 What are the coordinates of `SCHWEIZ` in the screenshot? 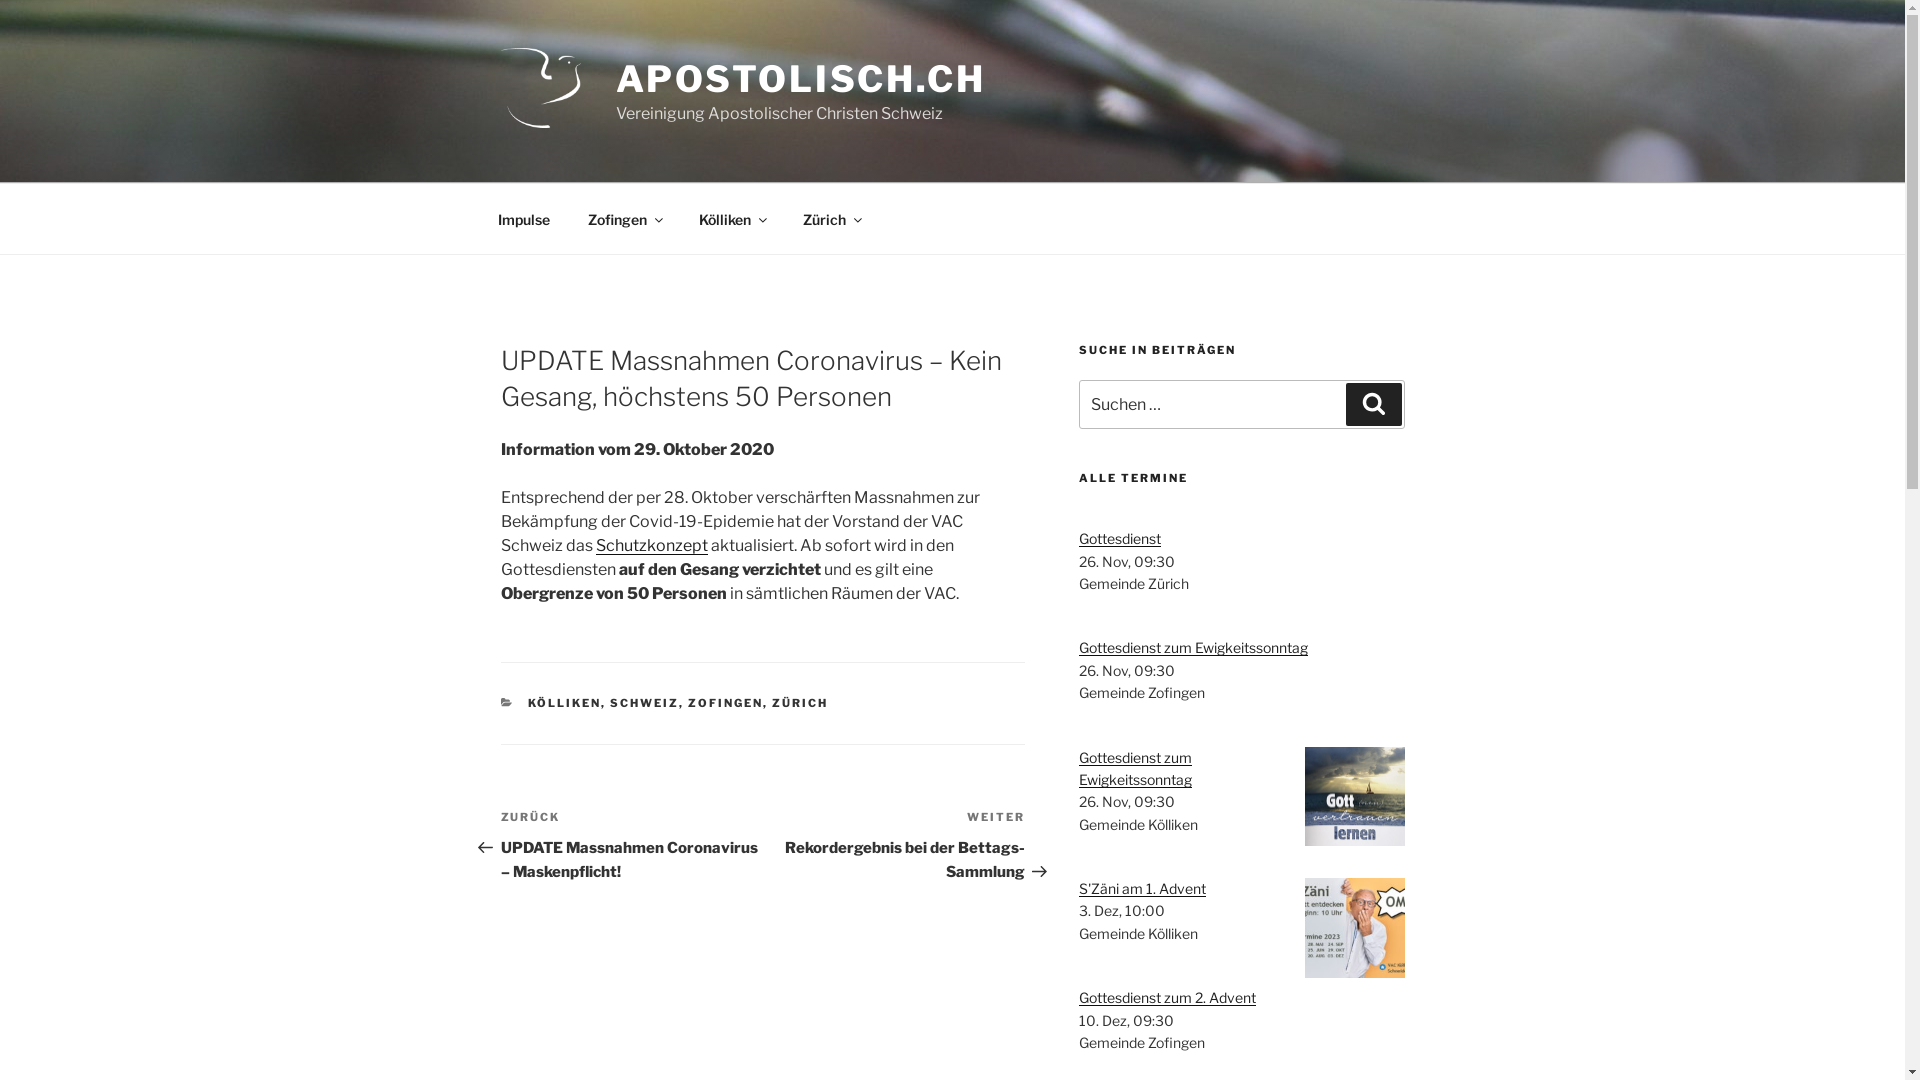 It's located at (644, 703).